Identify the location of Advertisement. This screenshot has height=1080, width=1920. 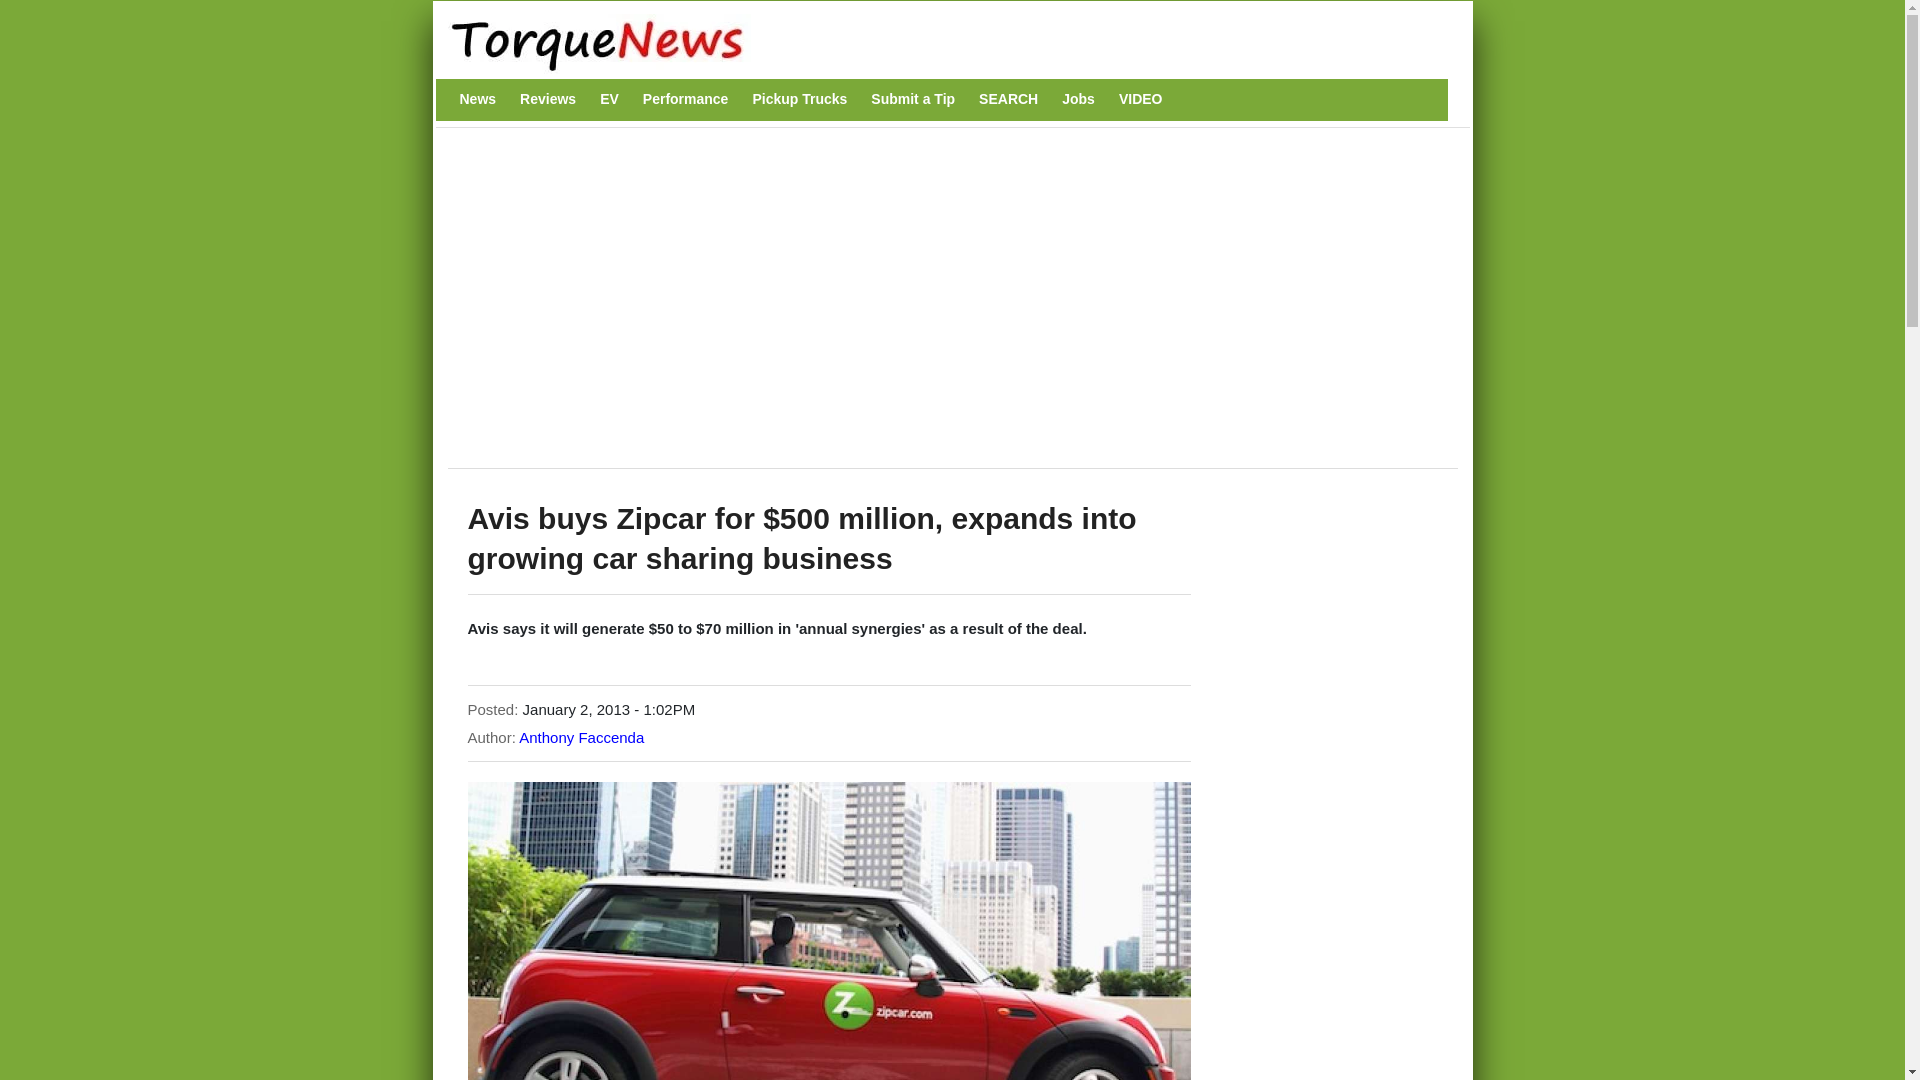
(823, 308).